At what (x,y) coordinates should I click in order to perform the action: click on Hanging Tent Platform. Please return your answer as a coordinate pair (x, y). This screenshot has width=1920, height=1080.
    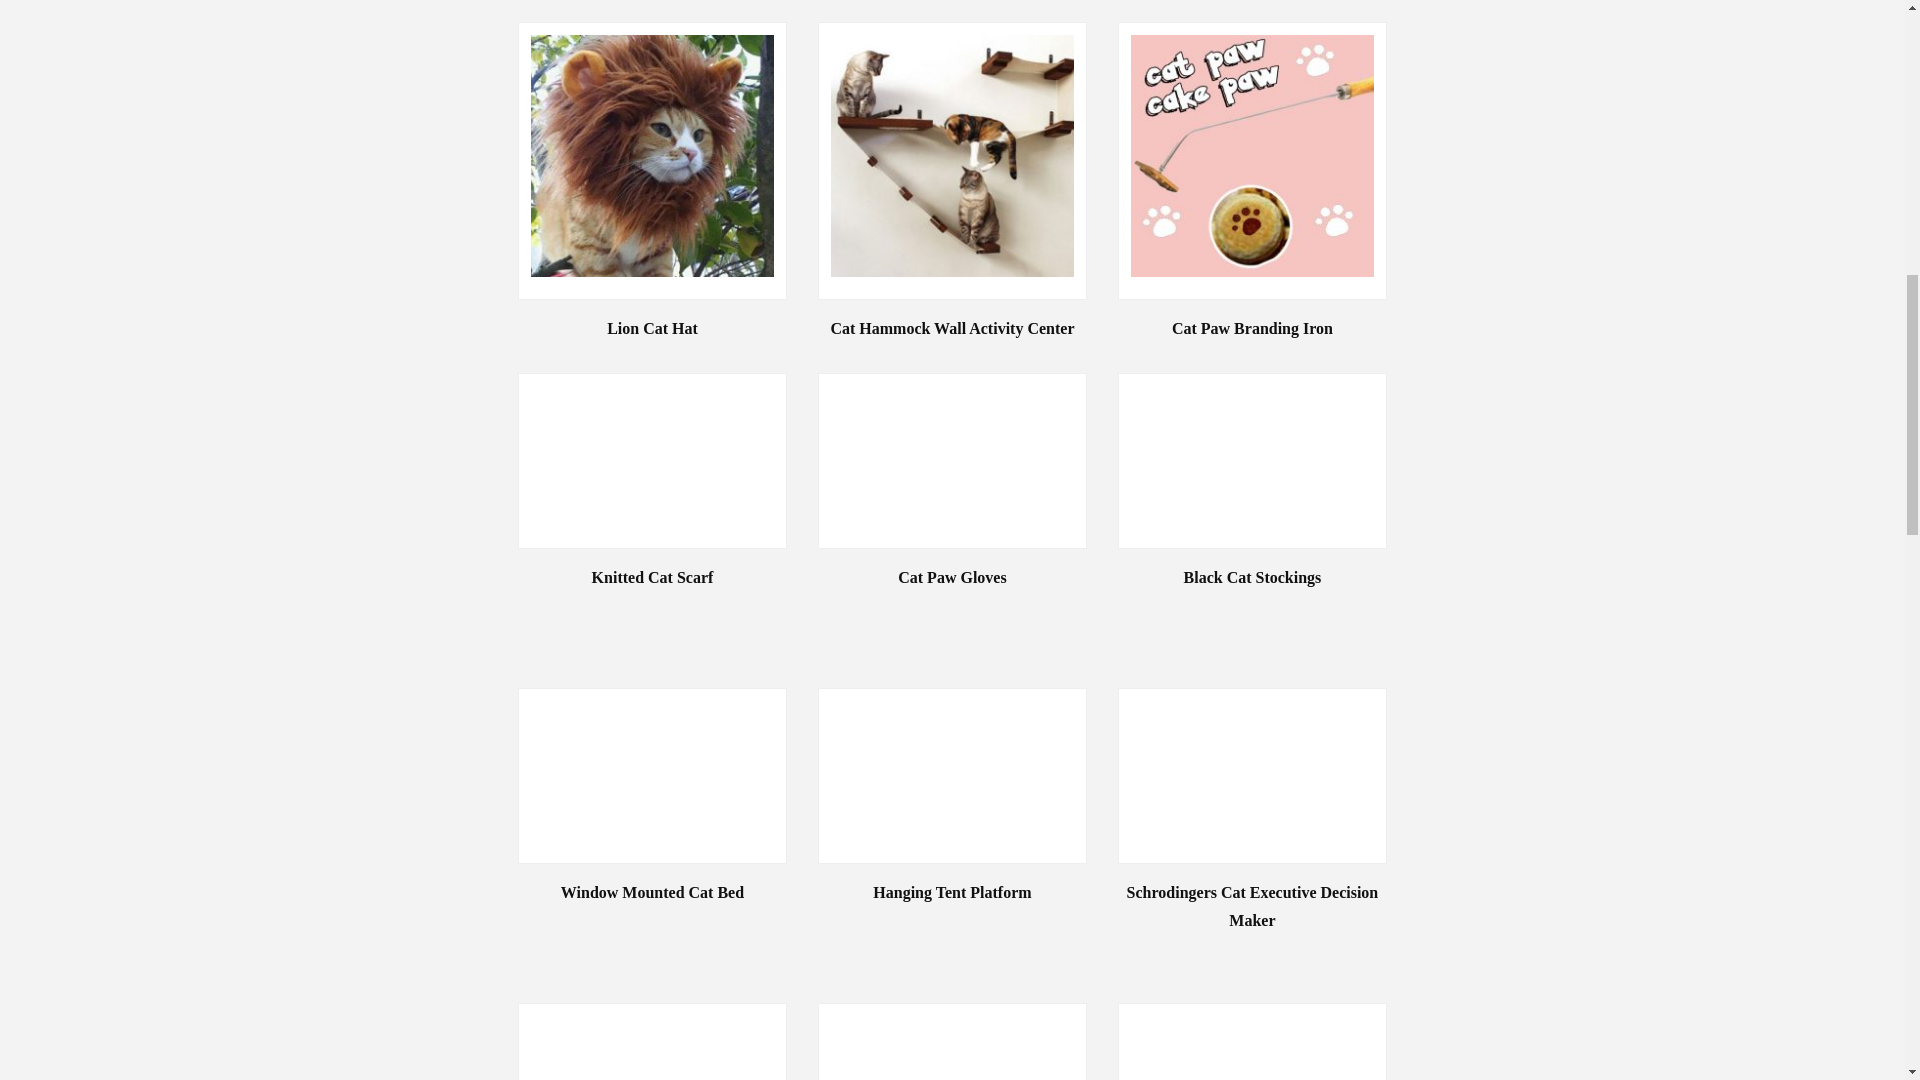
    Looking at the image, I should click on (952, 893).